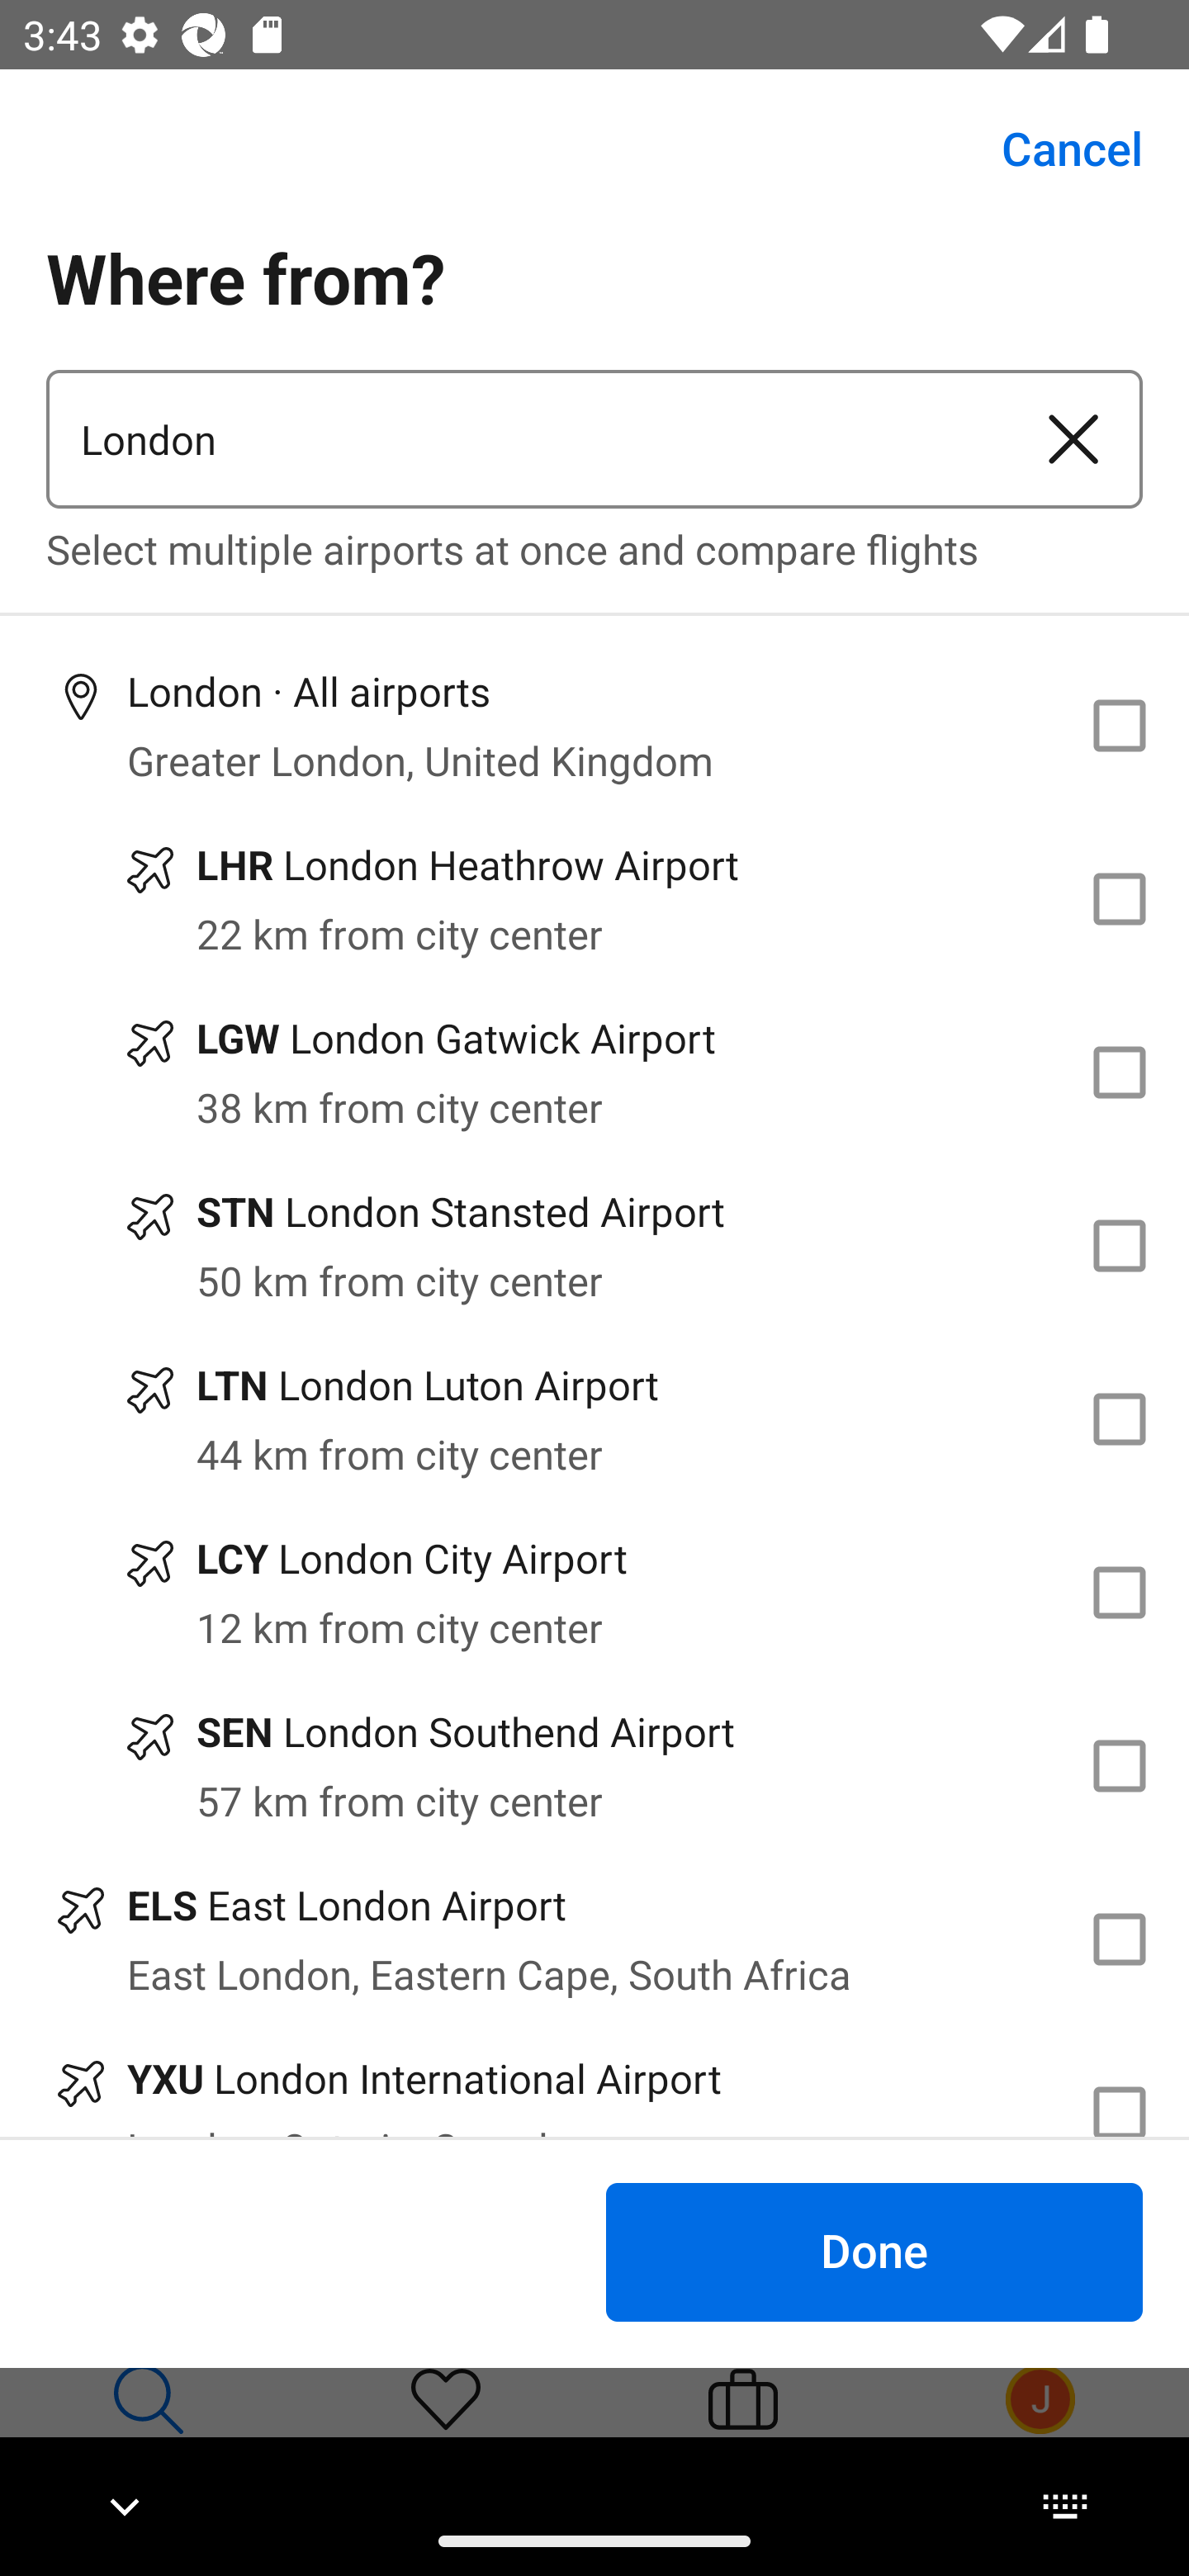 The height and width of the screenshot is (2576, 1189). What do you see at coordinates (594, 1073) in the screenshot?
I see `LGW London Gatwick Airport 38 km from city center` at bounding box center [594, 1073].